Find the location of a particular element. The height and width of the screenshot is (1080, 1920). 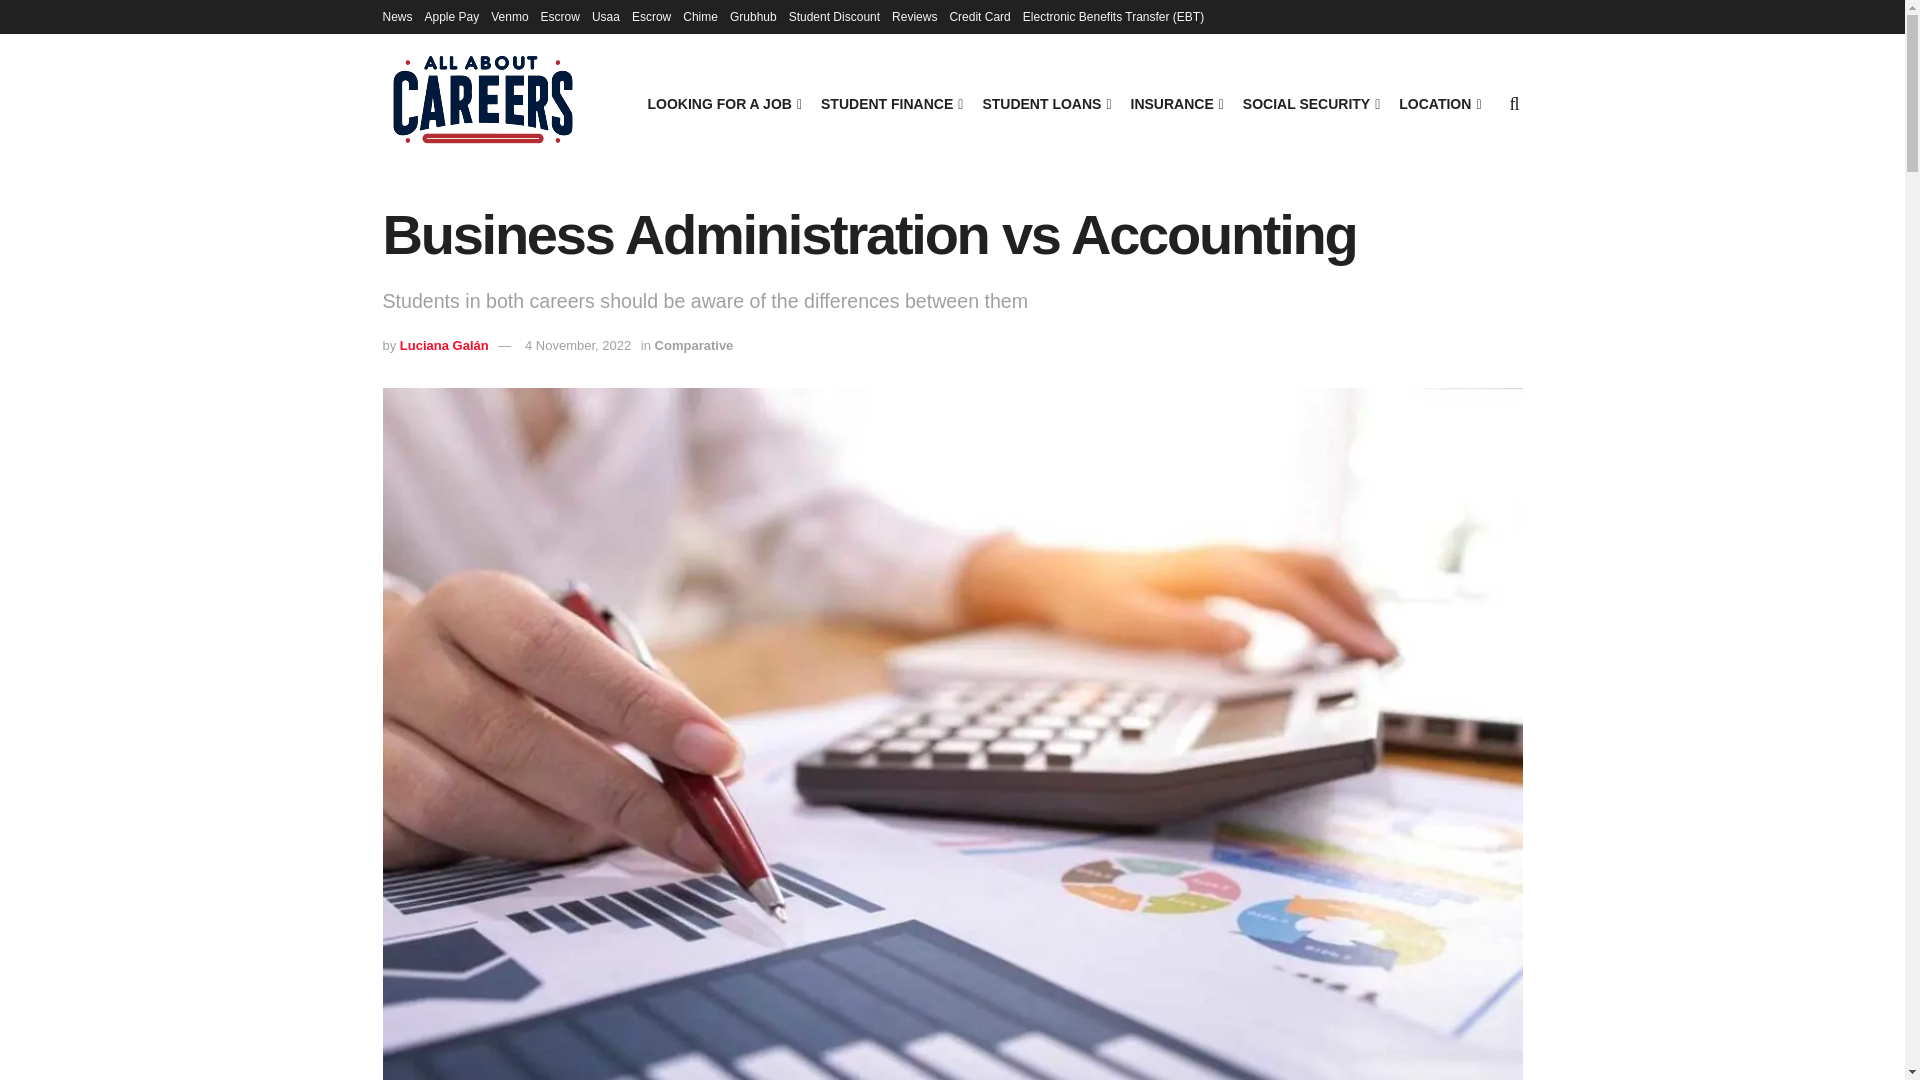

LOOKING FOR A JOB is located at coordinates (722, 103).